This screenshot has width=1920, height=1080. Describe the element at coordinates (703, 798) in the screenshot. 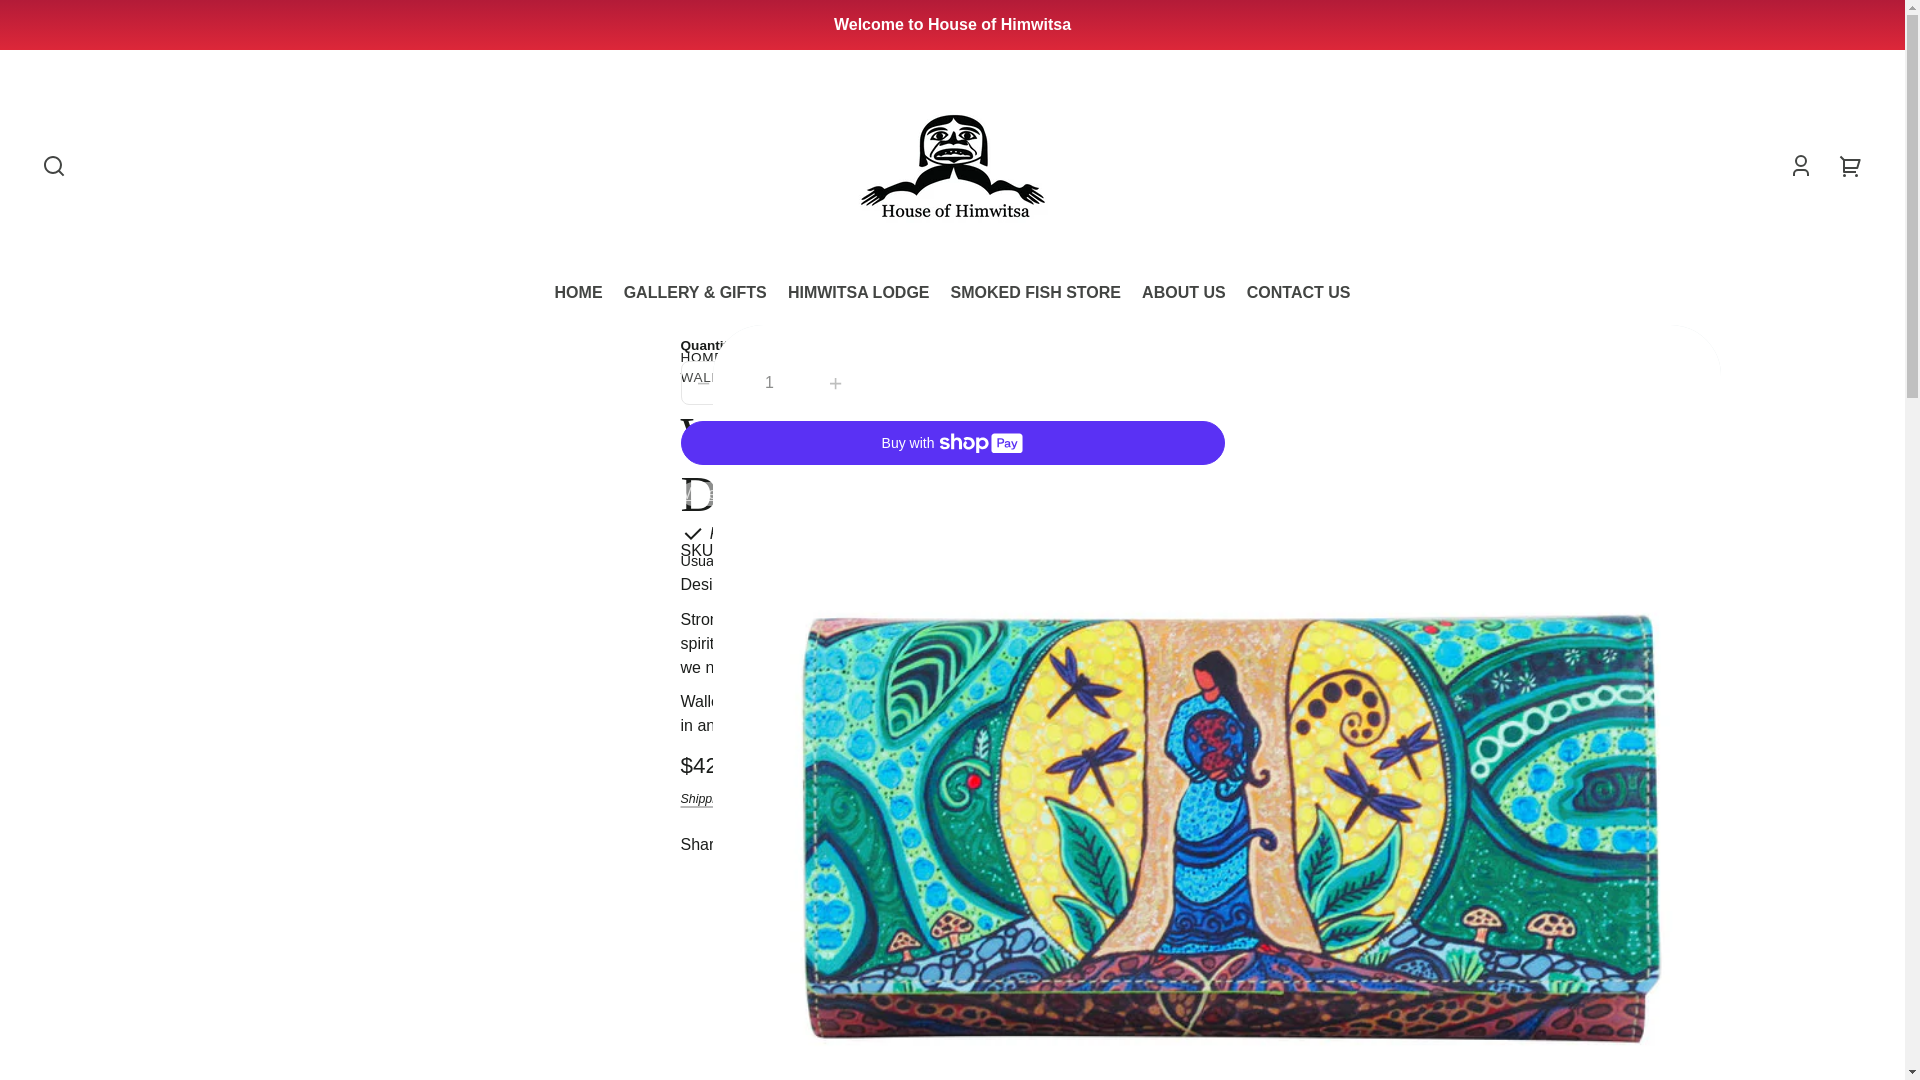

I see `Shipping` at that location.